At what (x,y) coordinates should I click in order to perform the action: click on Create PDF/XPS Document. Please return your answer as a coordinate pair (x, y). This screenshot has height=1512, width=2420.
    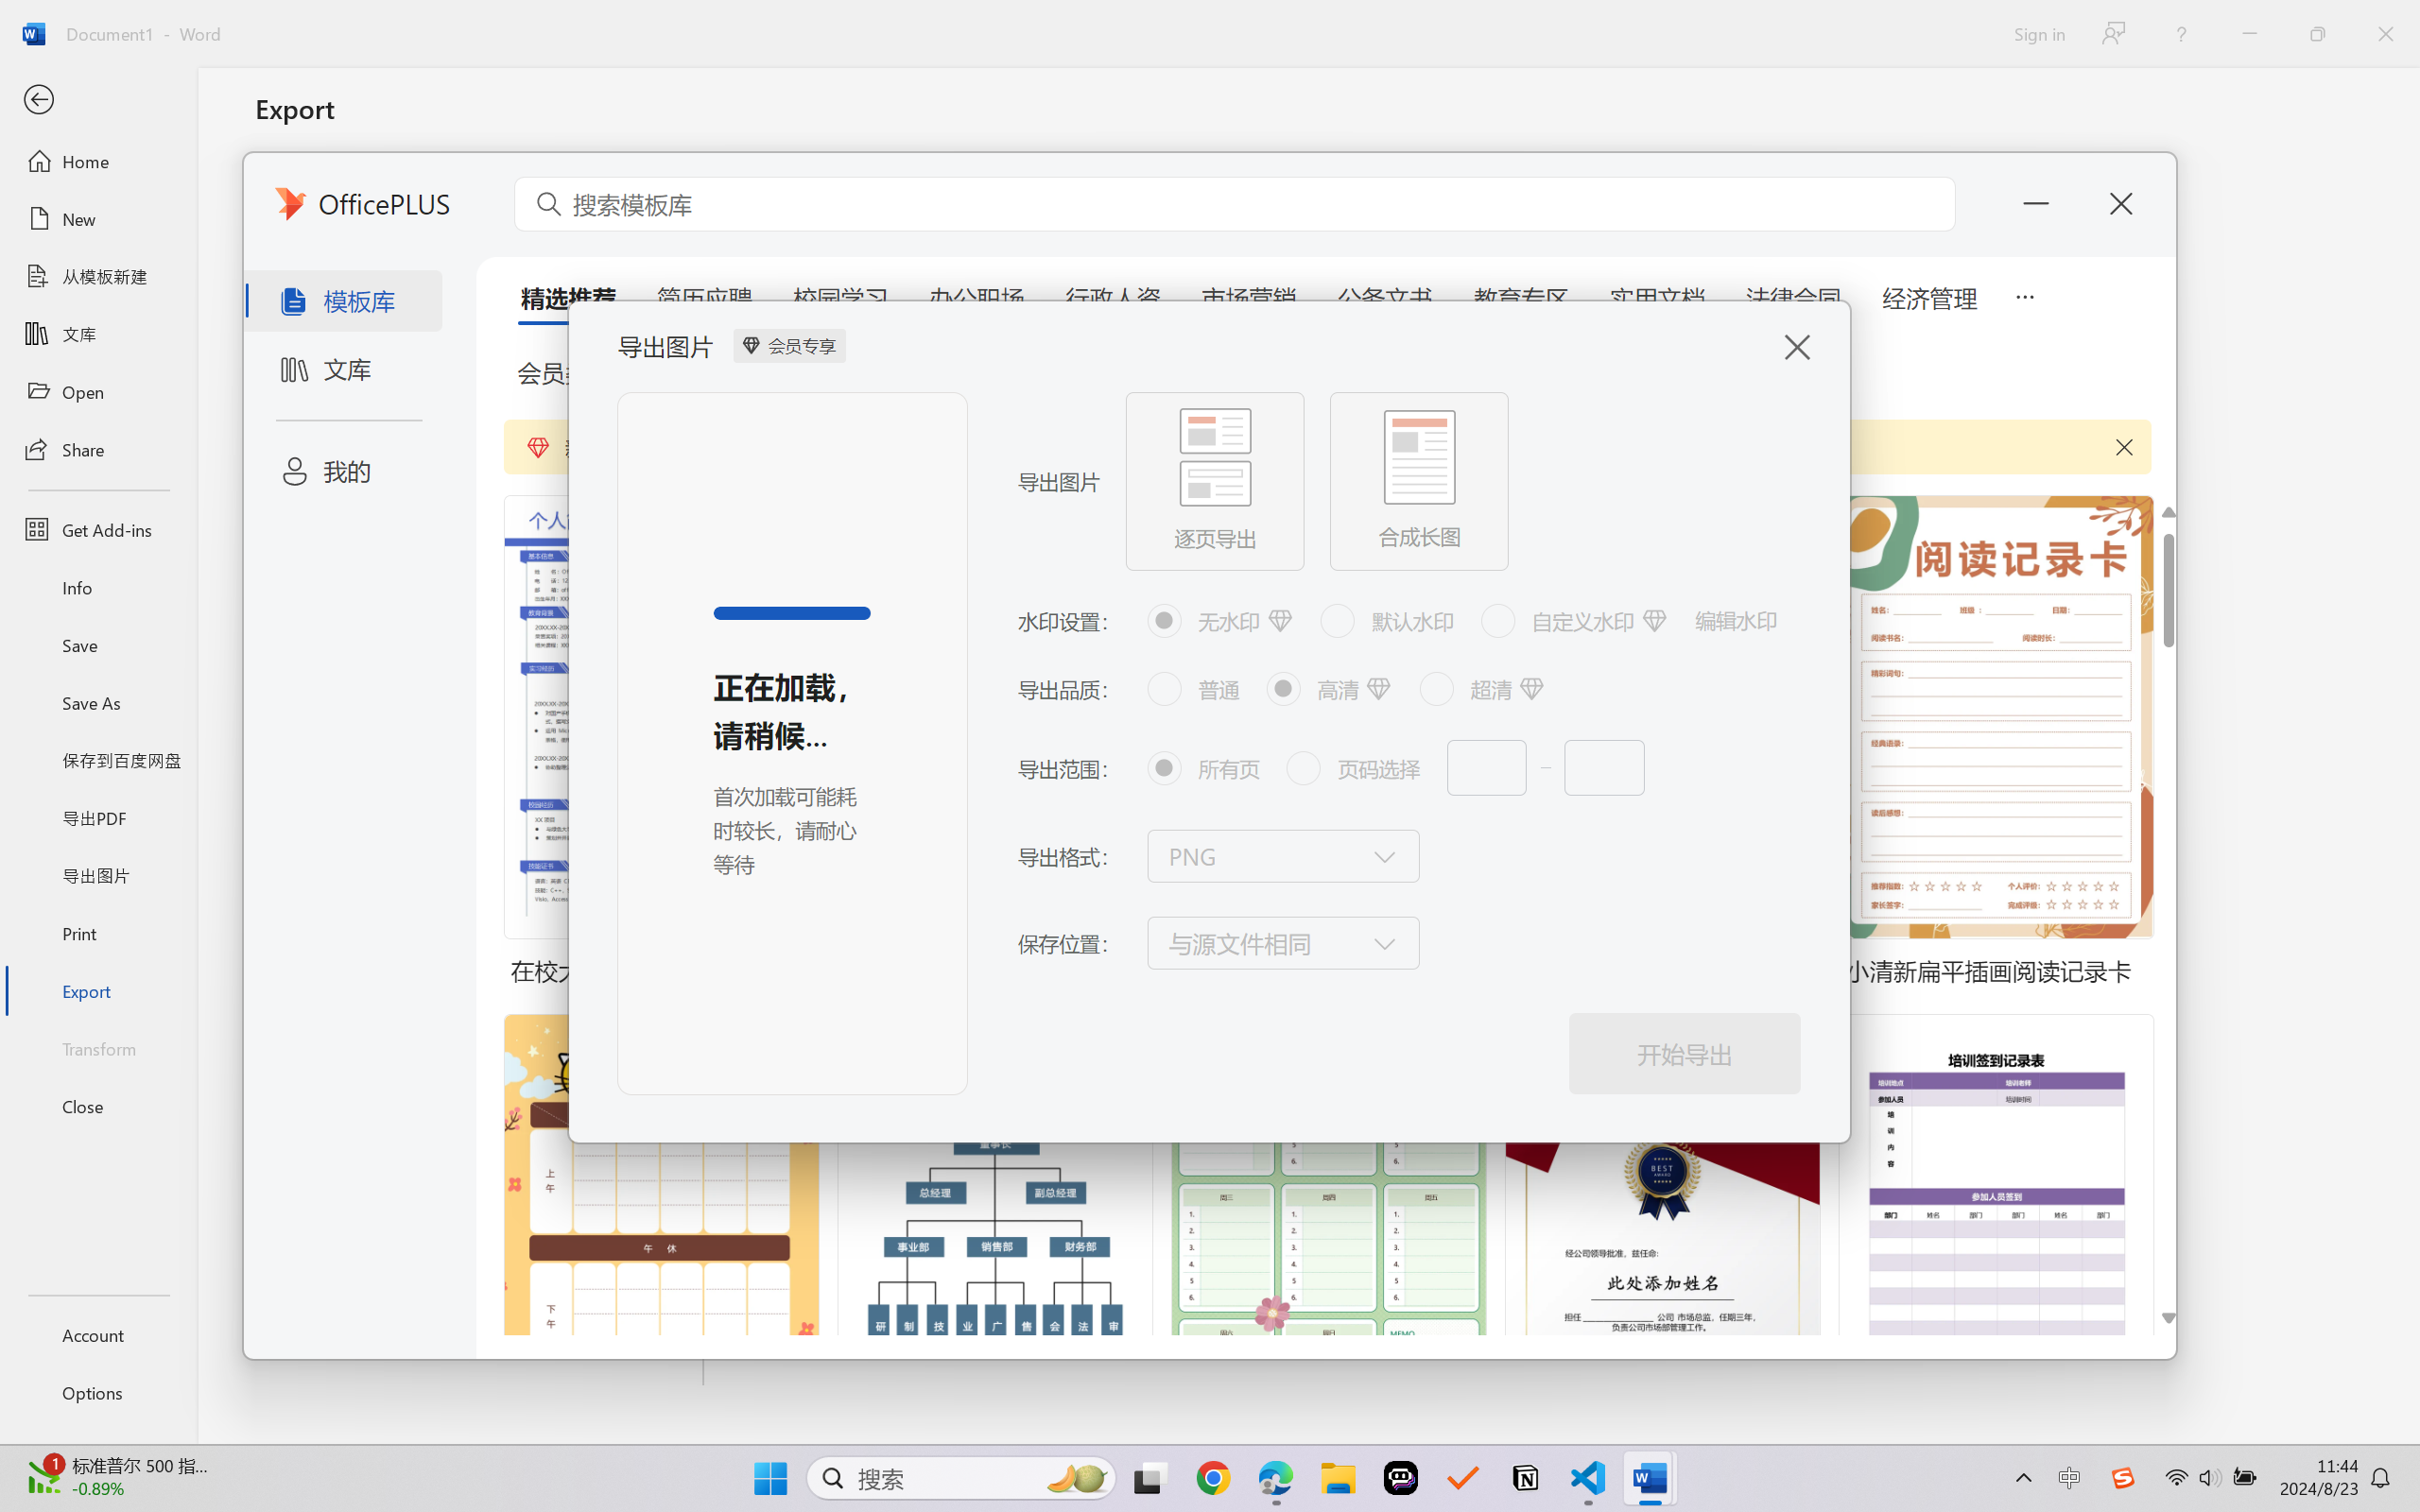
    Looking at the image, I should click on (480, 193).